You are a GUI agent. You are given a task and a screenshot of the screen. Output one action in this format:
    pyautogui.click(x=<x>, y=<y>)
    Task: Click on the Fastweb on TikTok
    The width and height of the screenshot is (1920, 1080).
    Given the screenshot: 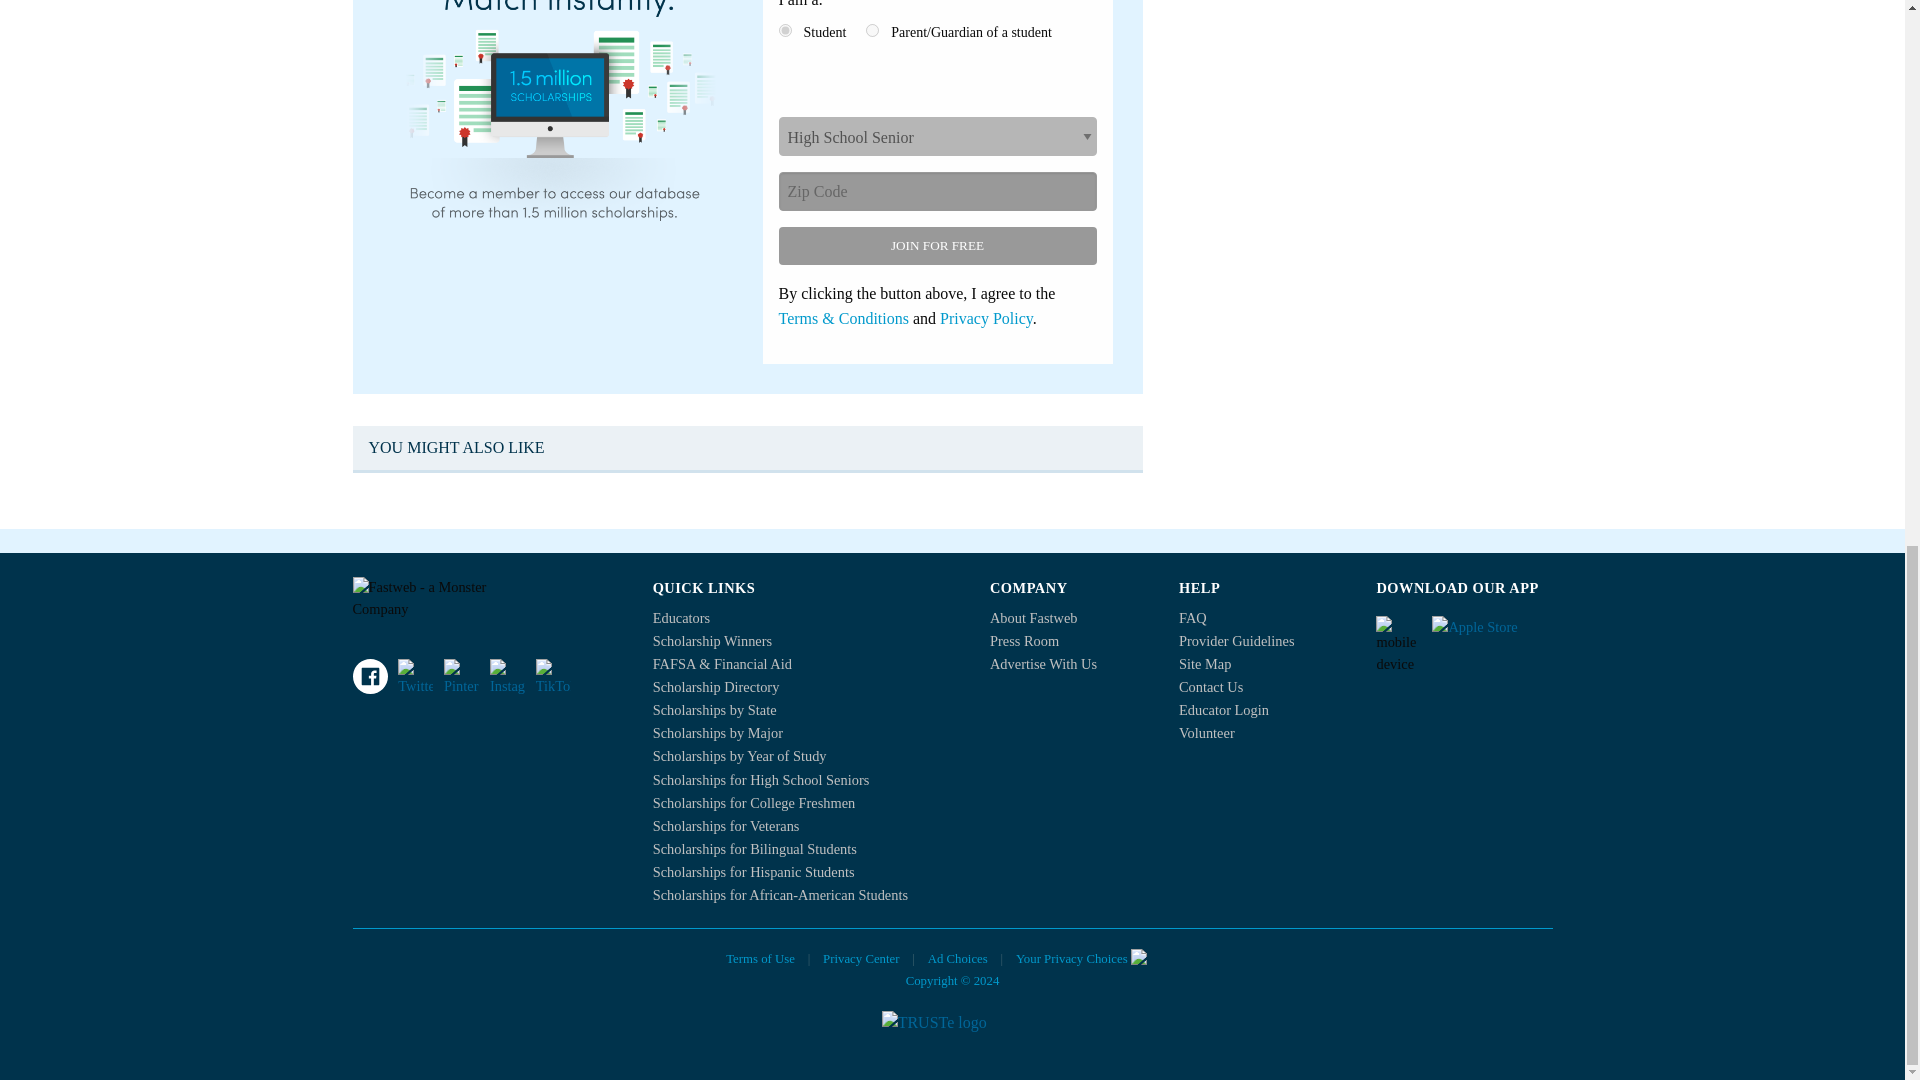 What is the action you would take?
    pyautogui.click(x=552, y=676)
    